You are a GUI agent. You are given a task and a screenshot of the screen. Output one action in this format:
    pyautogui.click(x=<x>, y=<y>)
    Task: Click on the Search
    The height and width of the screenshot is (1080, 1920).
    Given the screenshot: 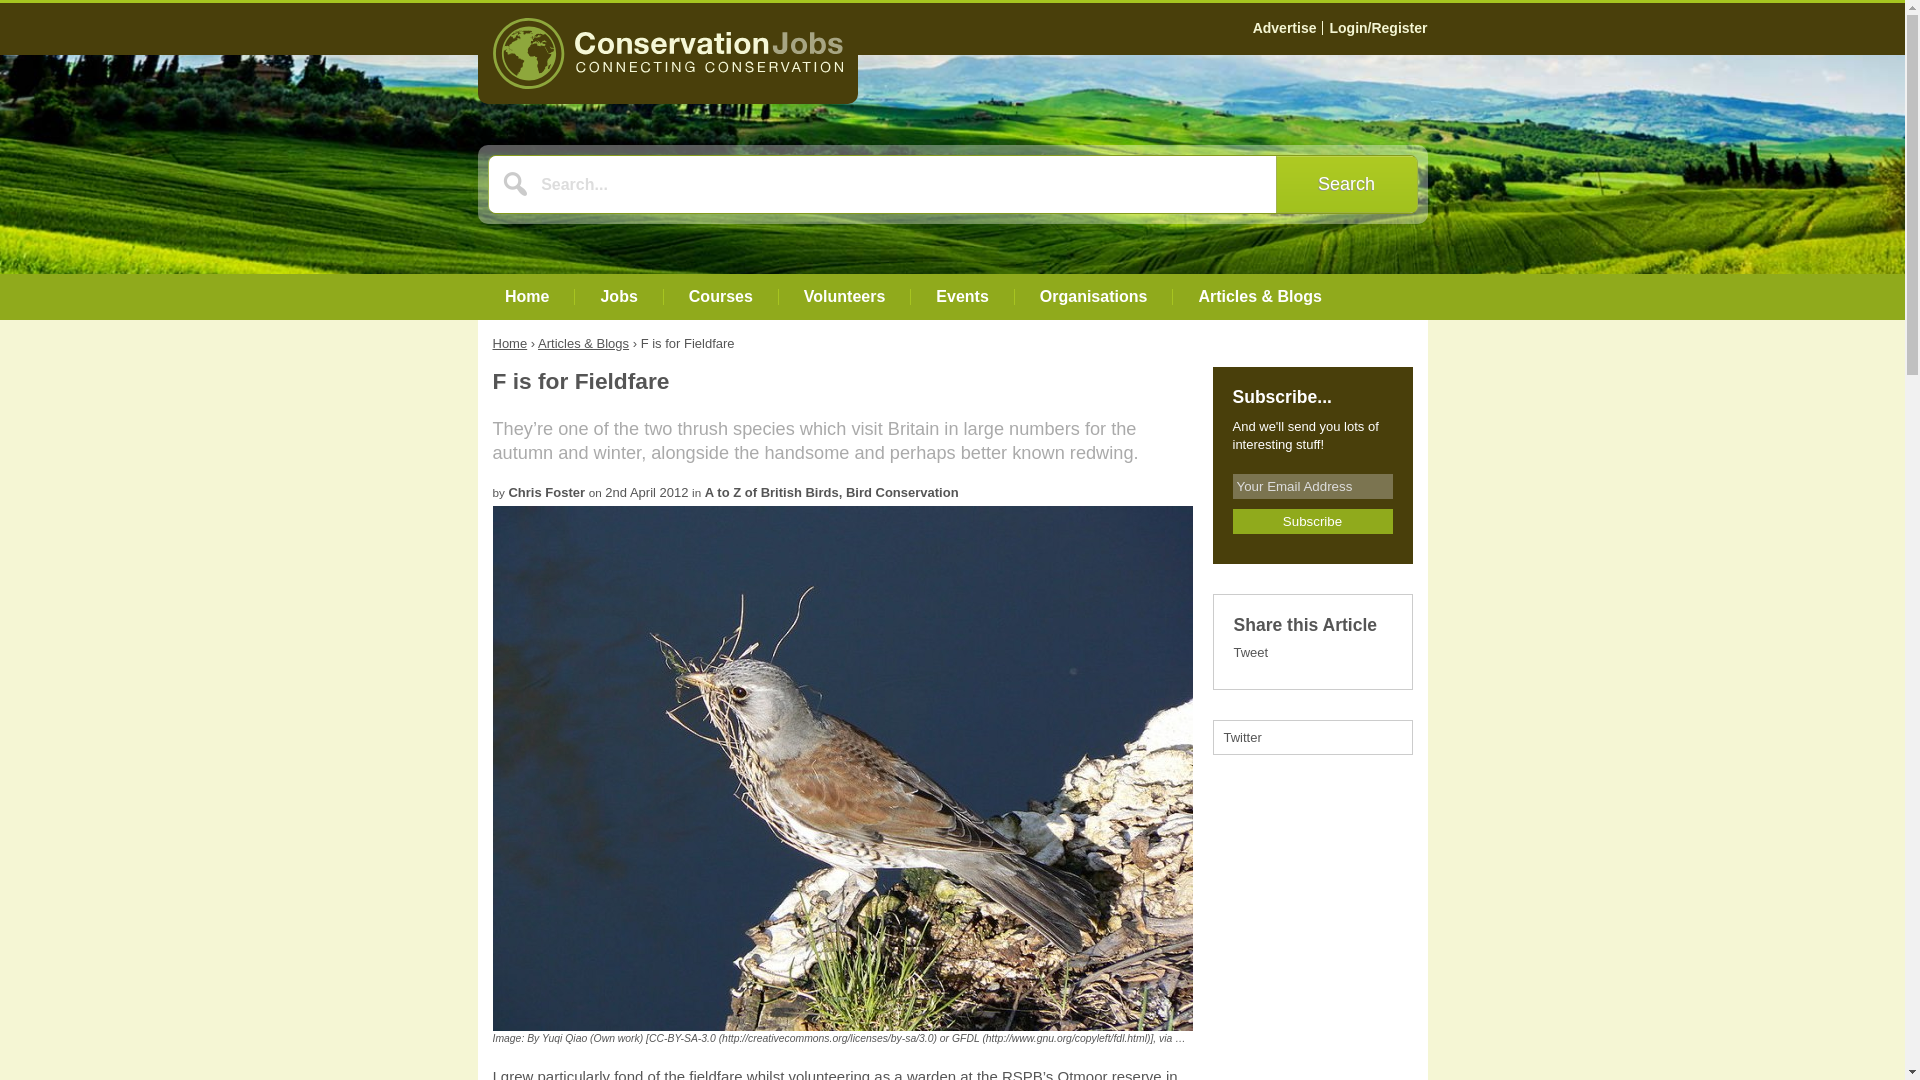 What is the action you would take?
    pyautogui.click(x=1346, y=184)
    